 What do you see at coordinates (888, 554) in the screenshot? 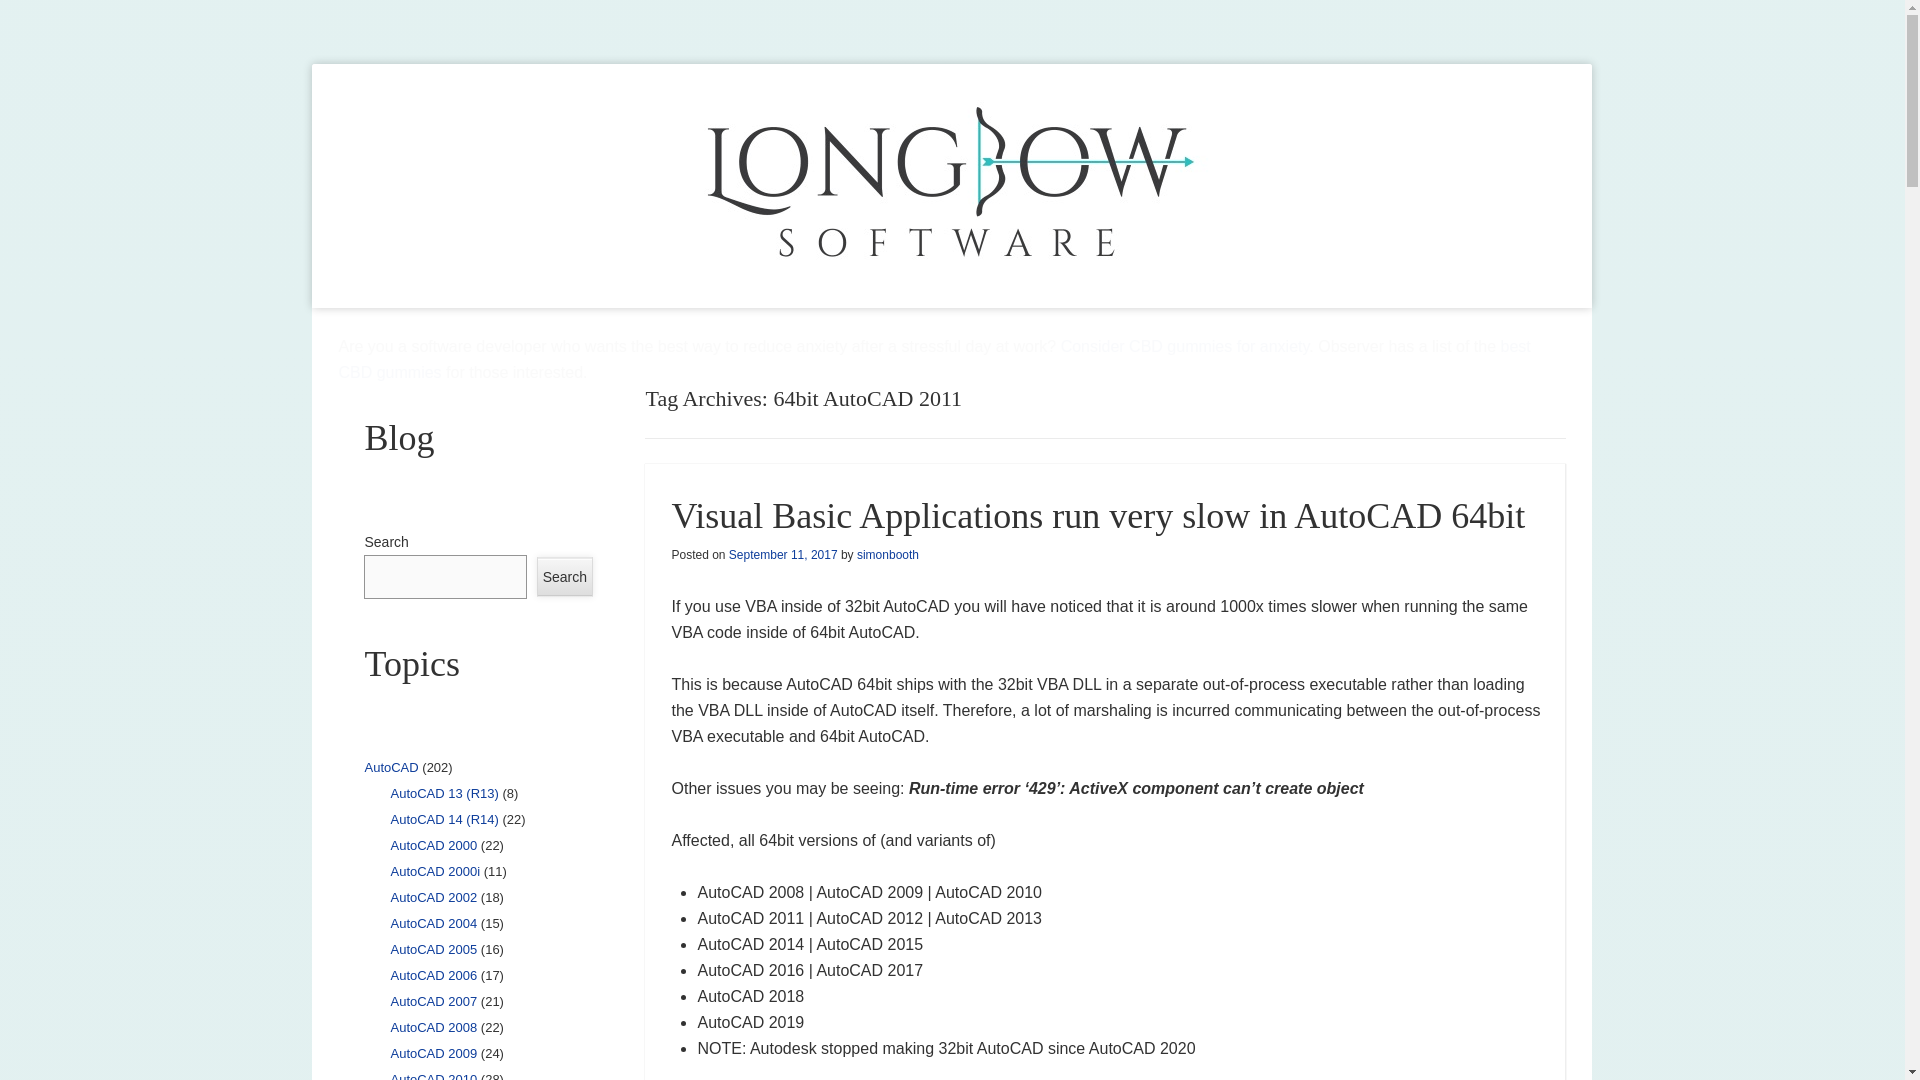
I see `simonbooth` at bounding box center [888, 554].